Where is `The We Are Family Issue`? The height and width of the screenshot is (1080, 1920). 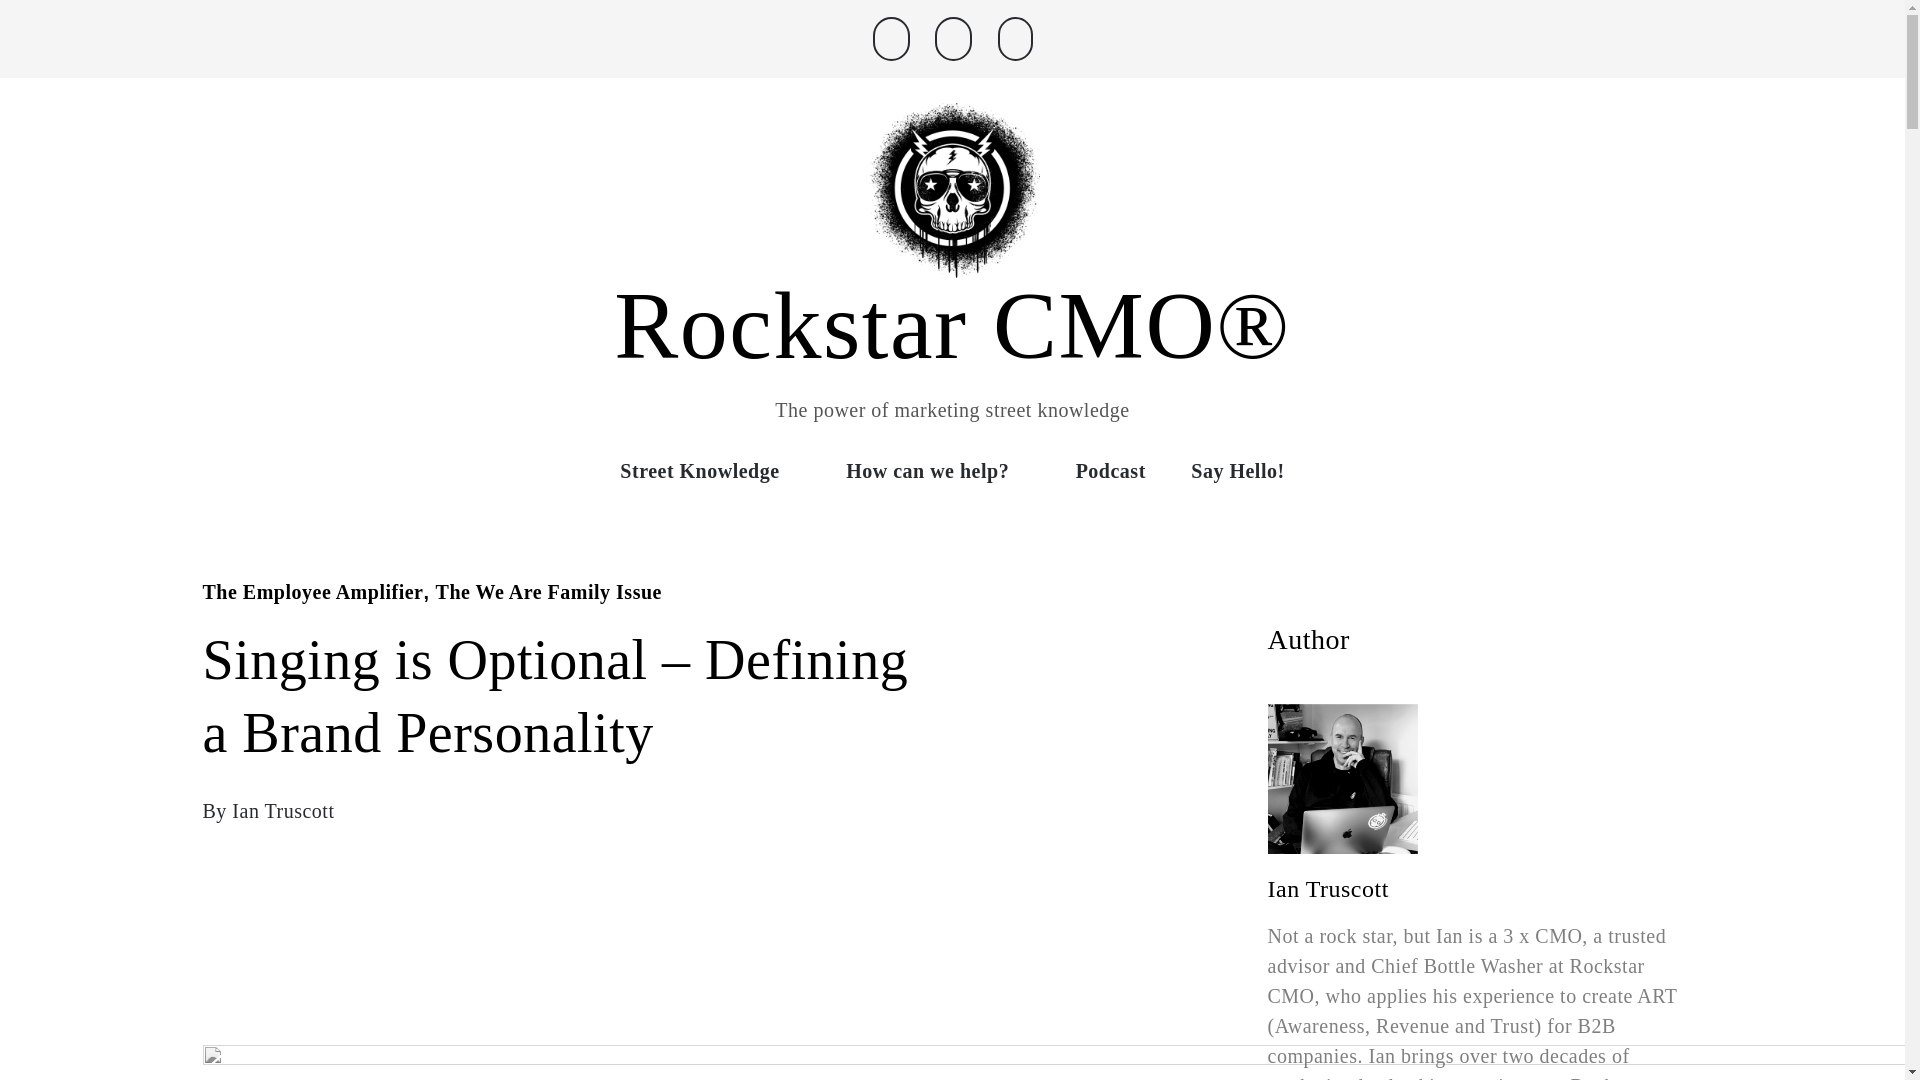 The We Are Family Issue is located at coordinates (548, 592).